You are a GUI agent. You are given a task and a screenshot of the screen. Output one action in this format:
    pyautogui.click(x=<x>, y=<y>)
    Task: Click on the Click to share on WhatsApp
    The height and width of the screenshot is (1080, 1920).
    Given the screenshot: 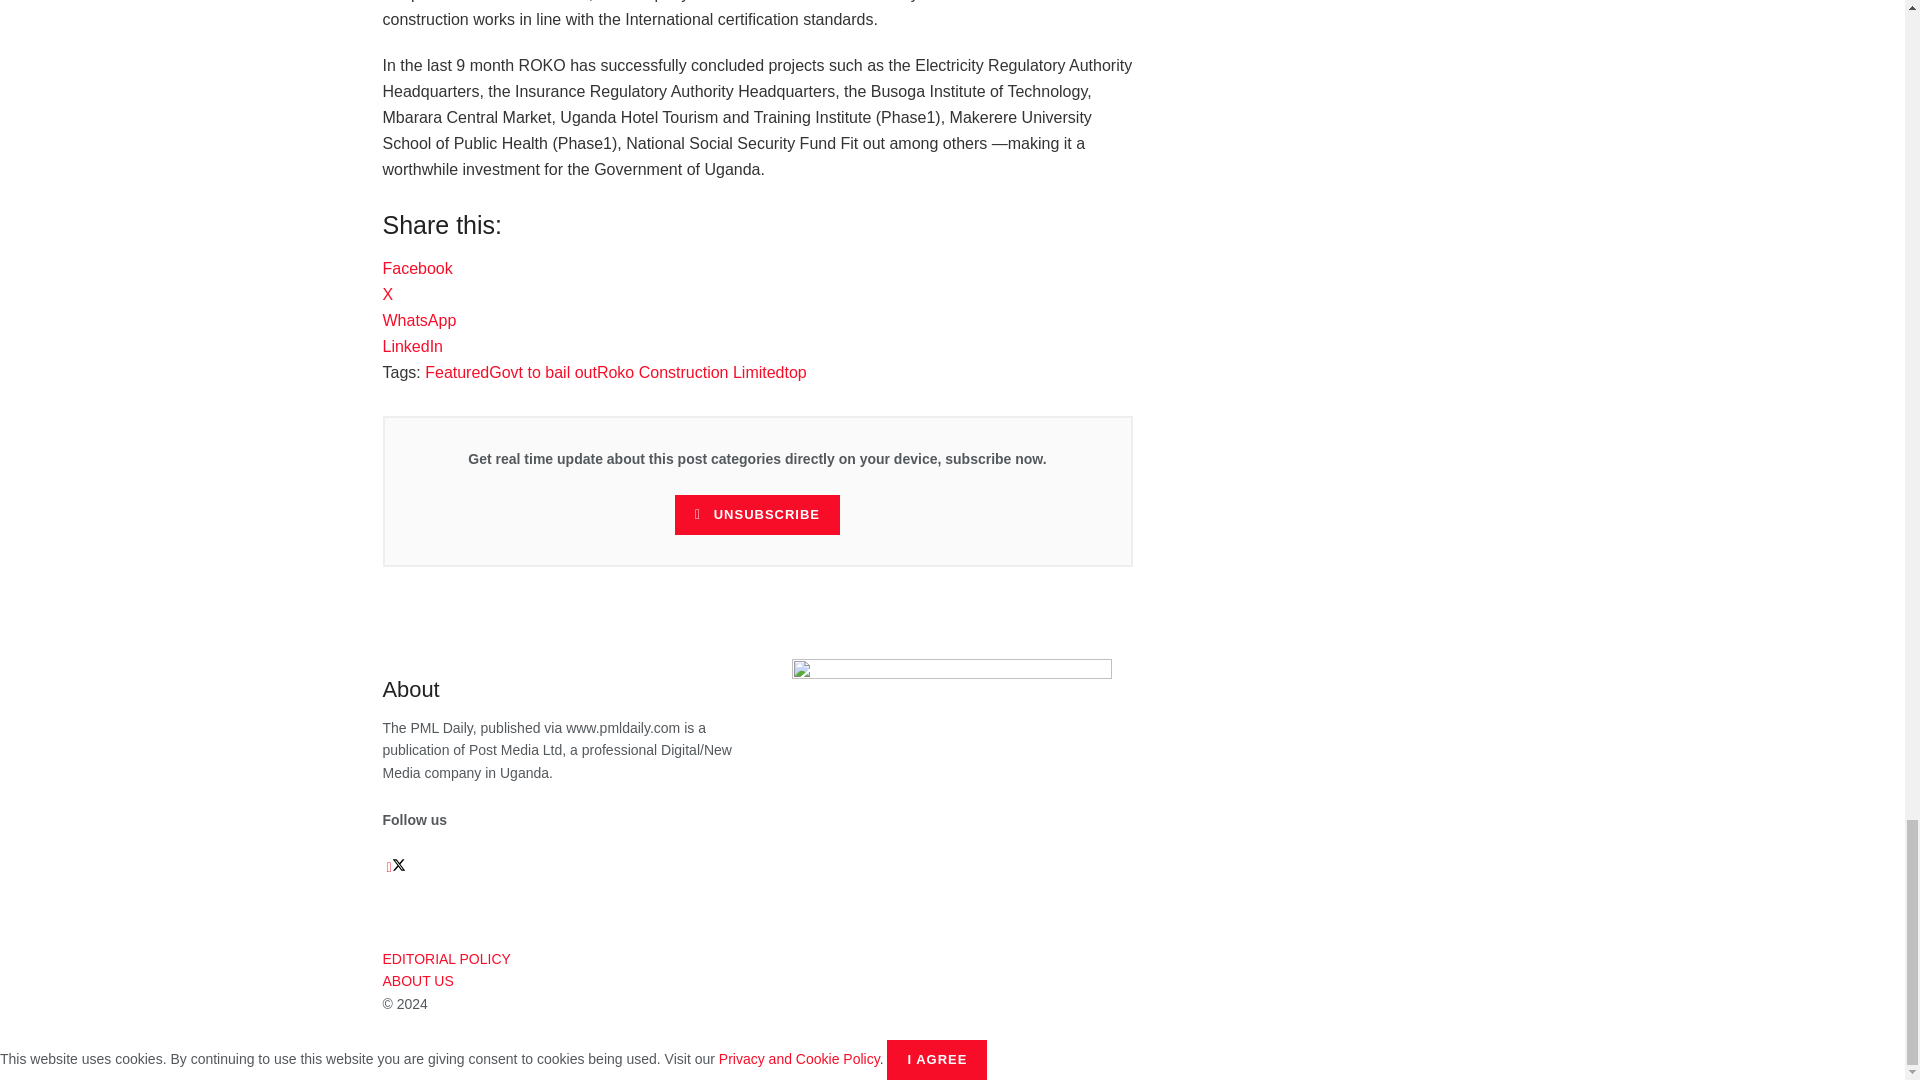 What is the action you would take?
    pyautogui.click(x=419, y=320)
    